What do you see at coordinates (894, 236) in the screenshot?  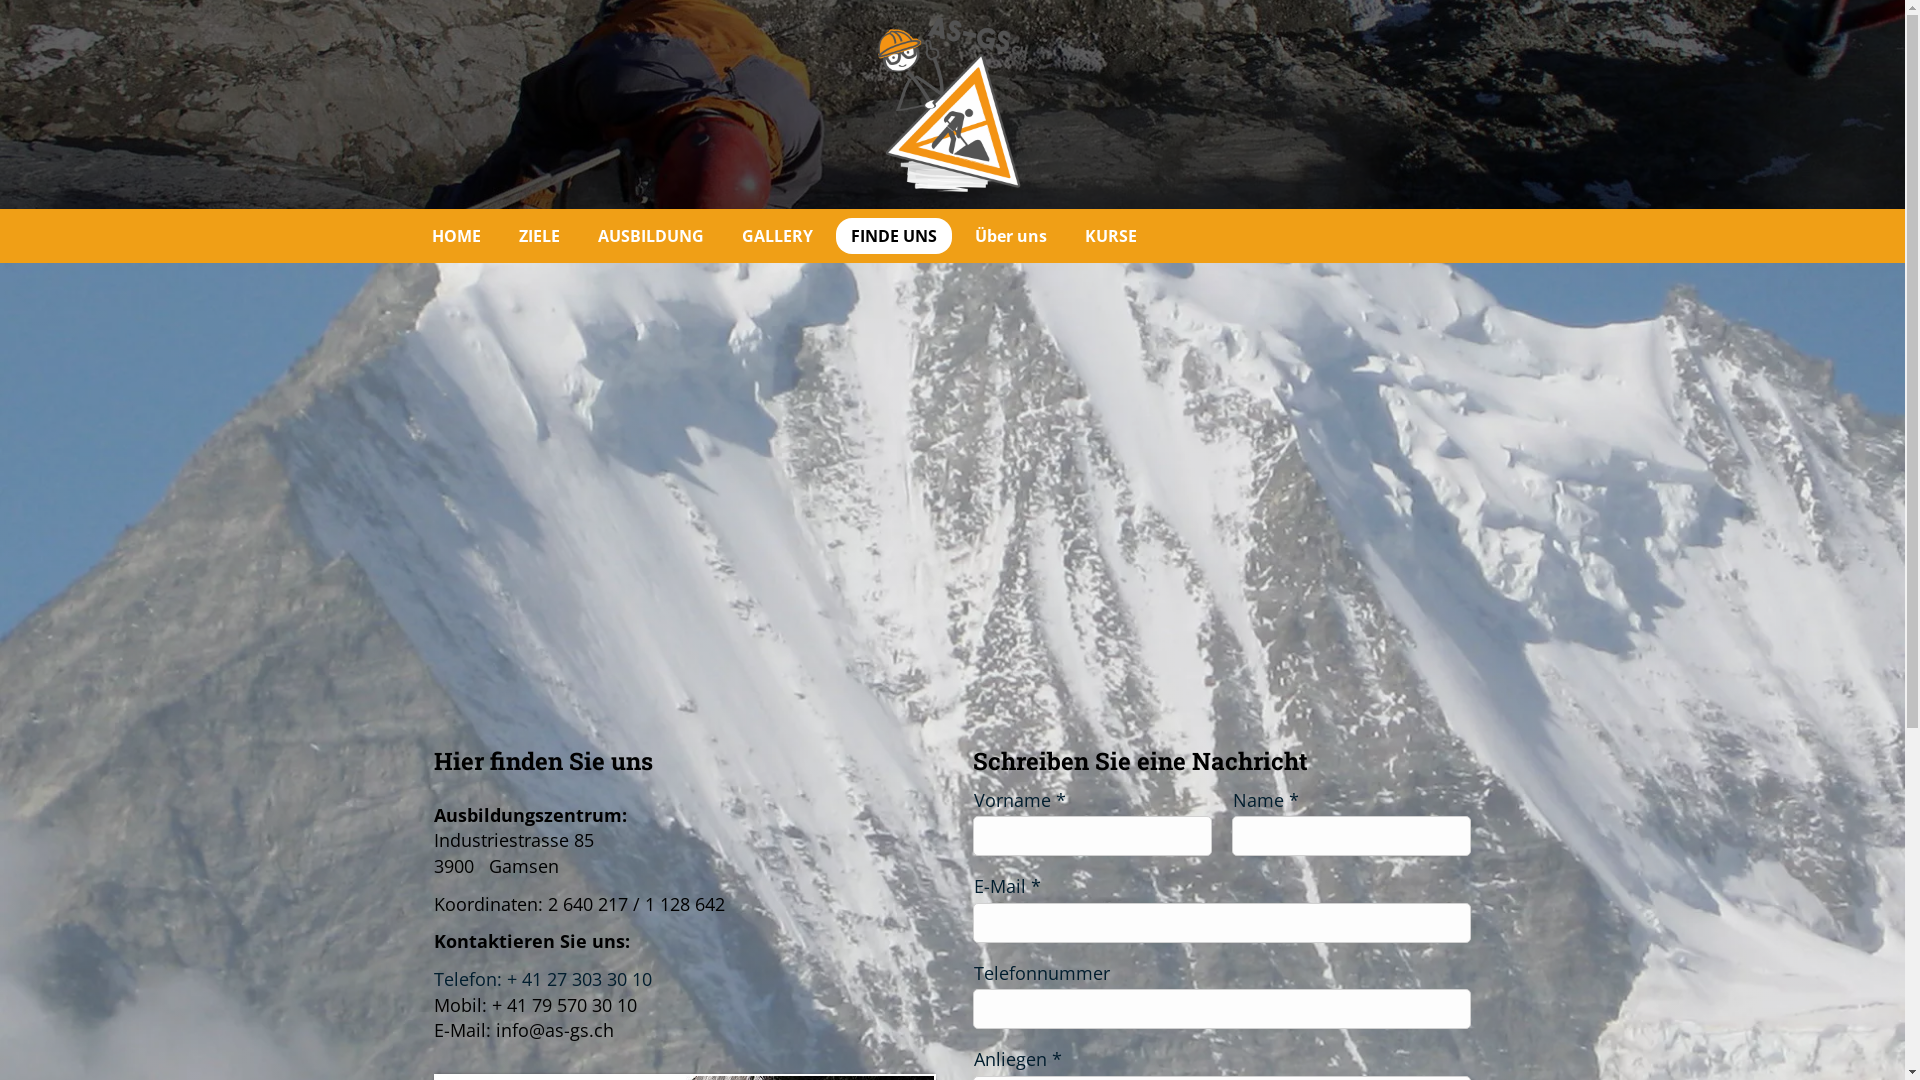 I see `FINDE UNS` at bounding box center [894, 236].